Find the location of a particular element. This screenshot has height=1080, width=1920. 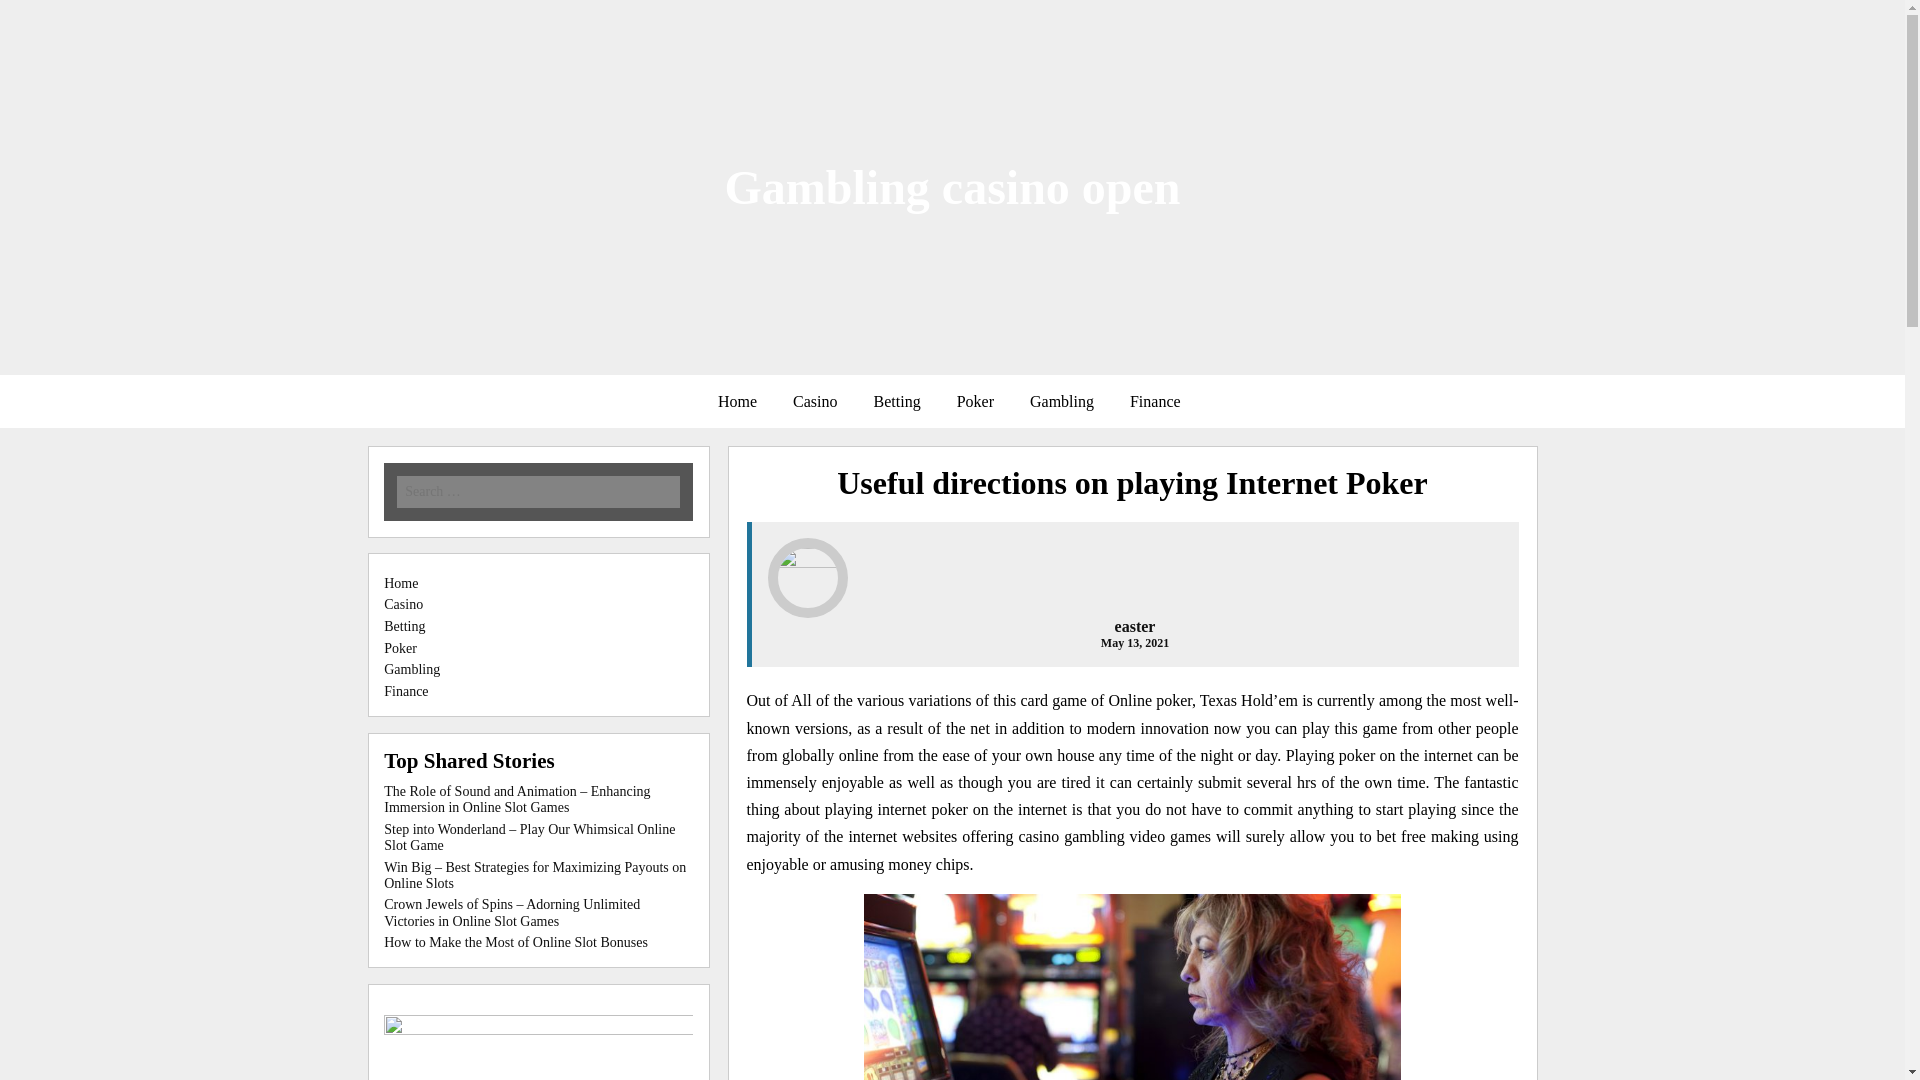

Gambling casino open is located at coordinates (952, 186).